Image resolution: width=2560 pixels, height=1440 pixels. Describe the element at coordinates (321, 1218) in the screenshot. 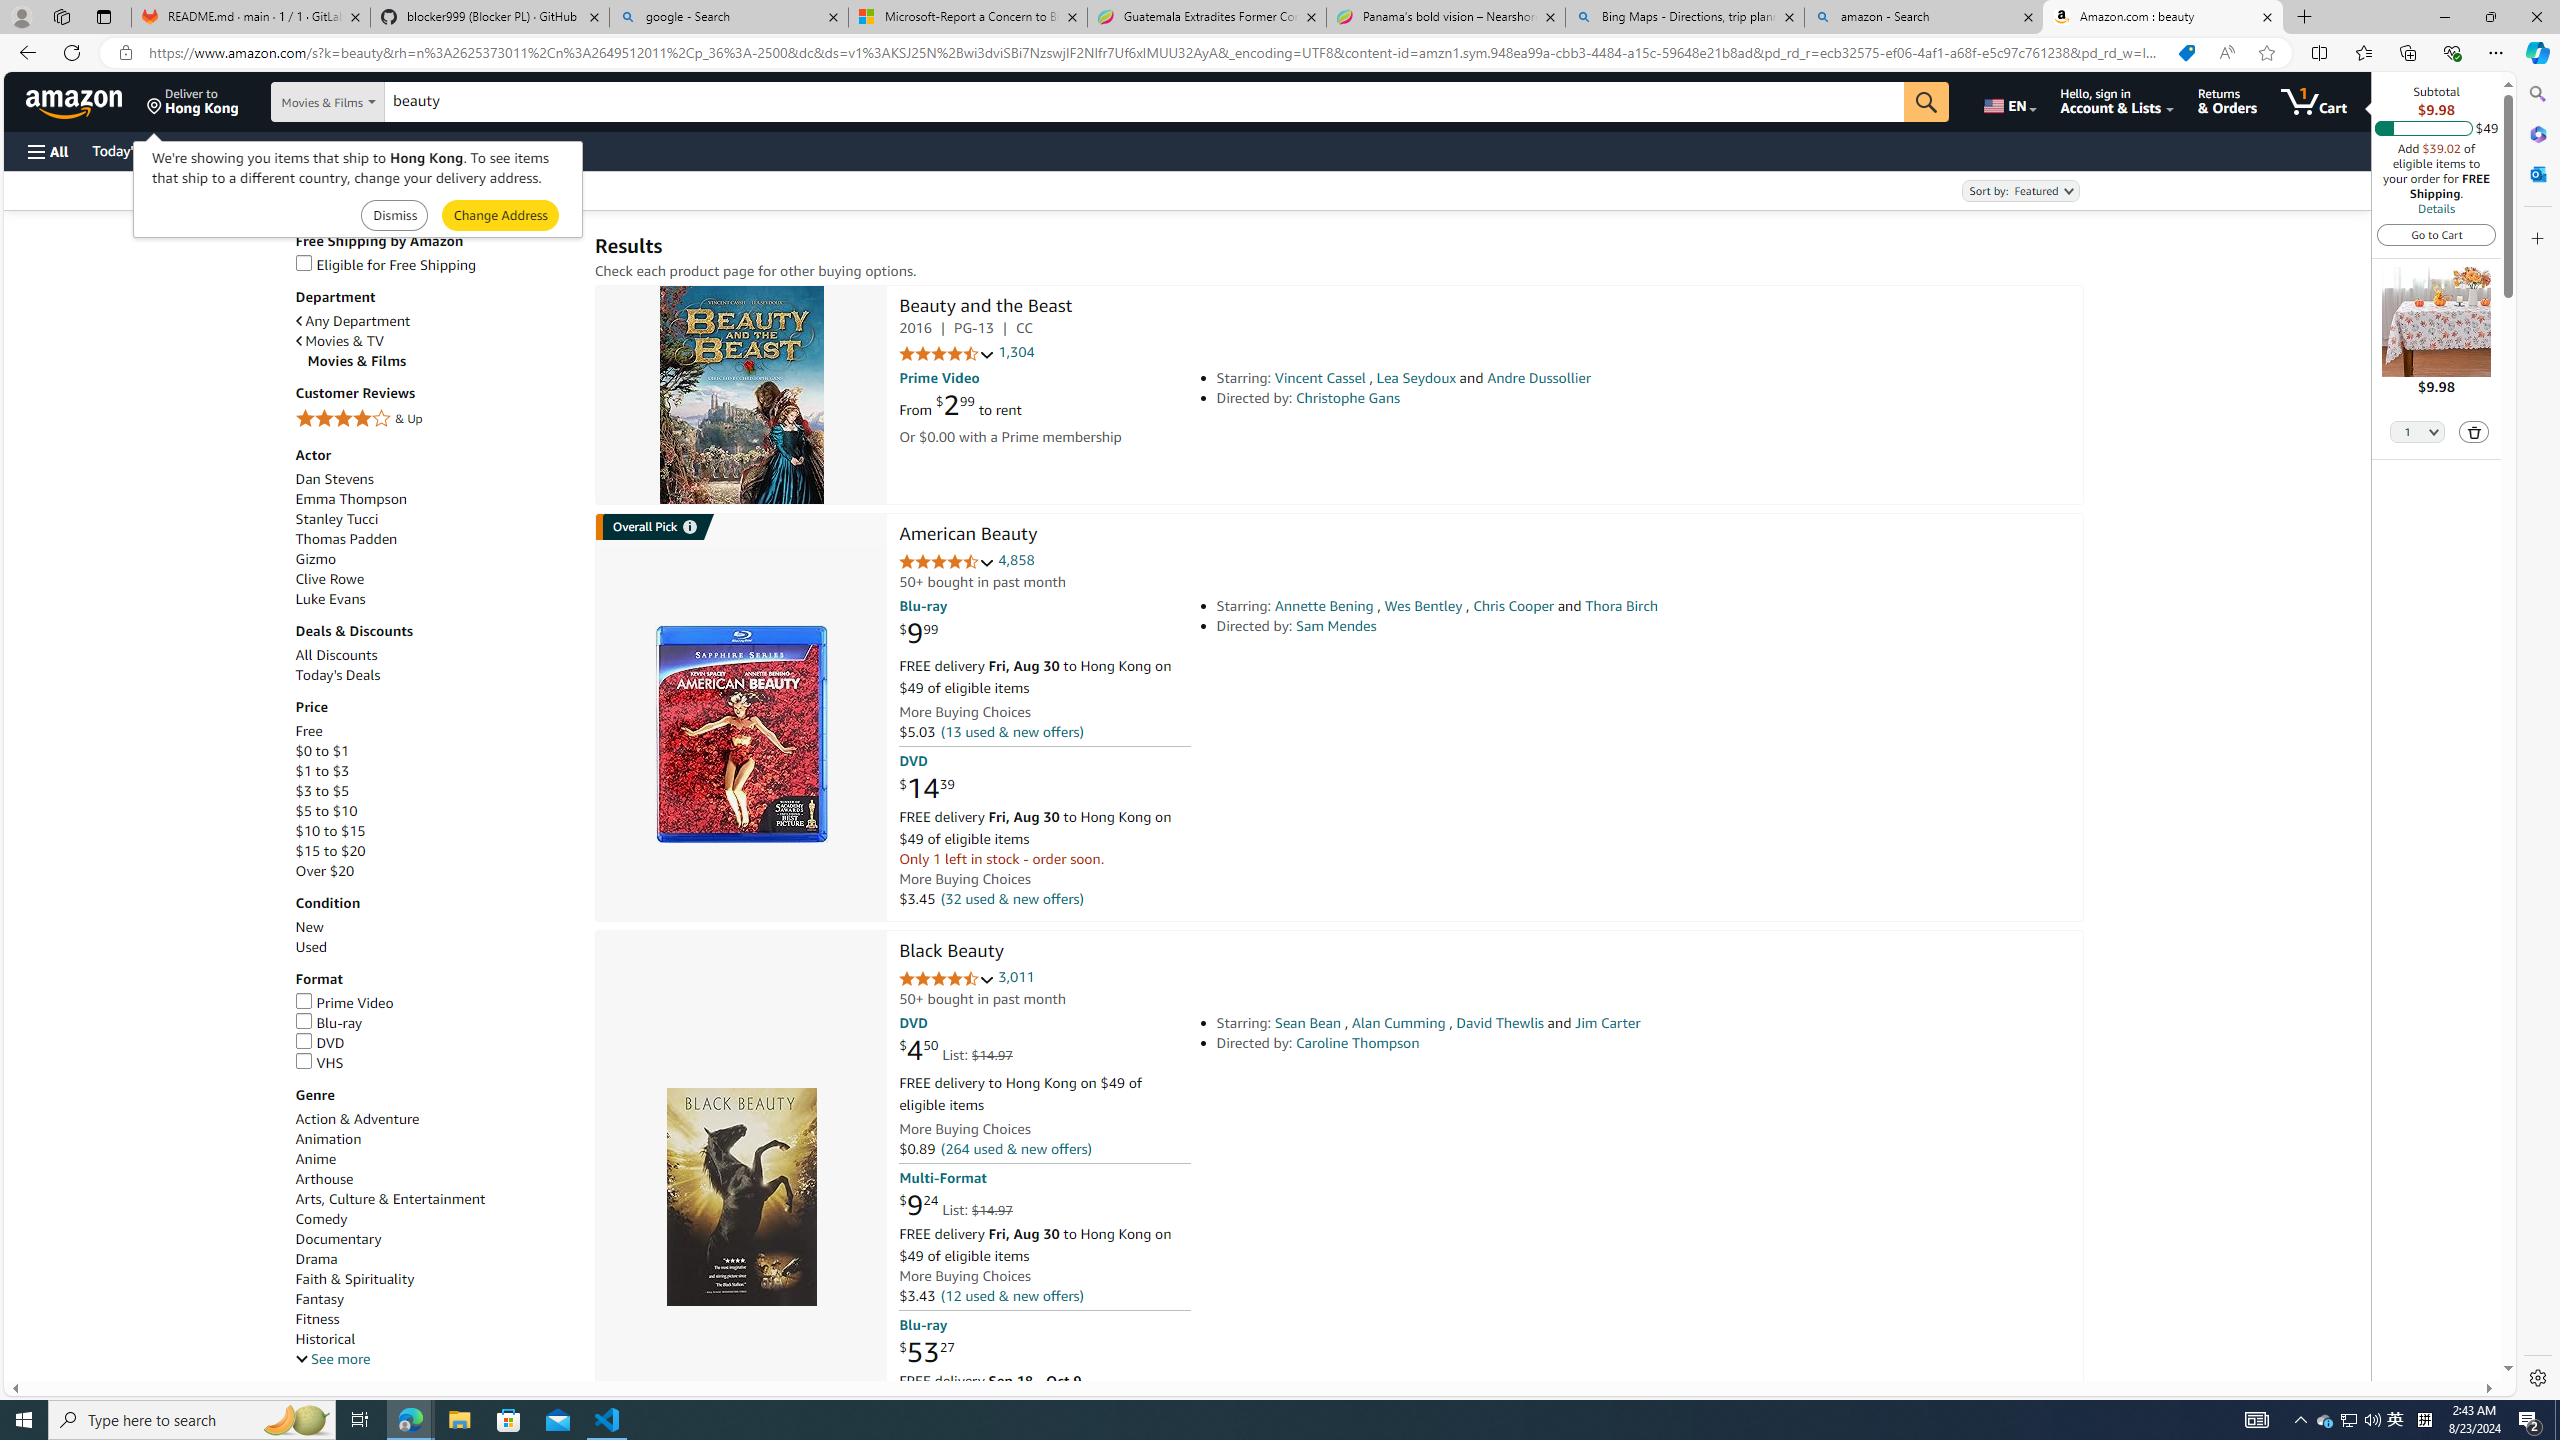

I see `Comedy` at that location.